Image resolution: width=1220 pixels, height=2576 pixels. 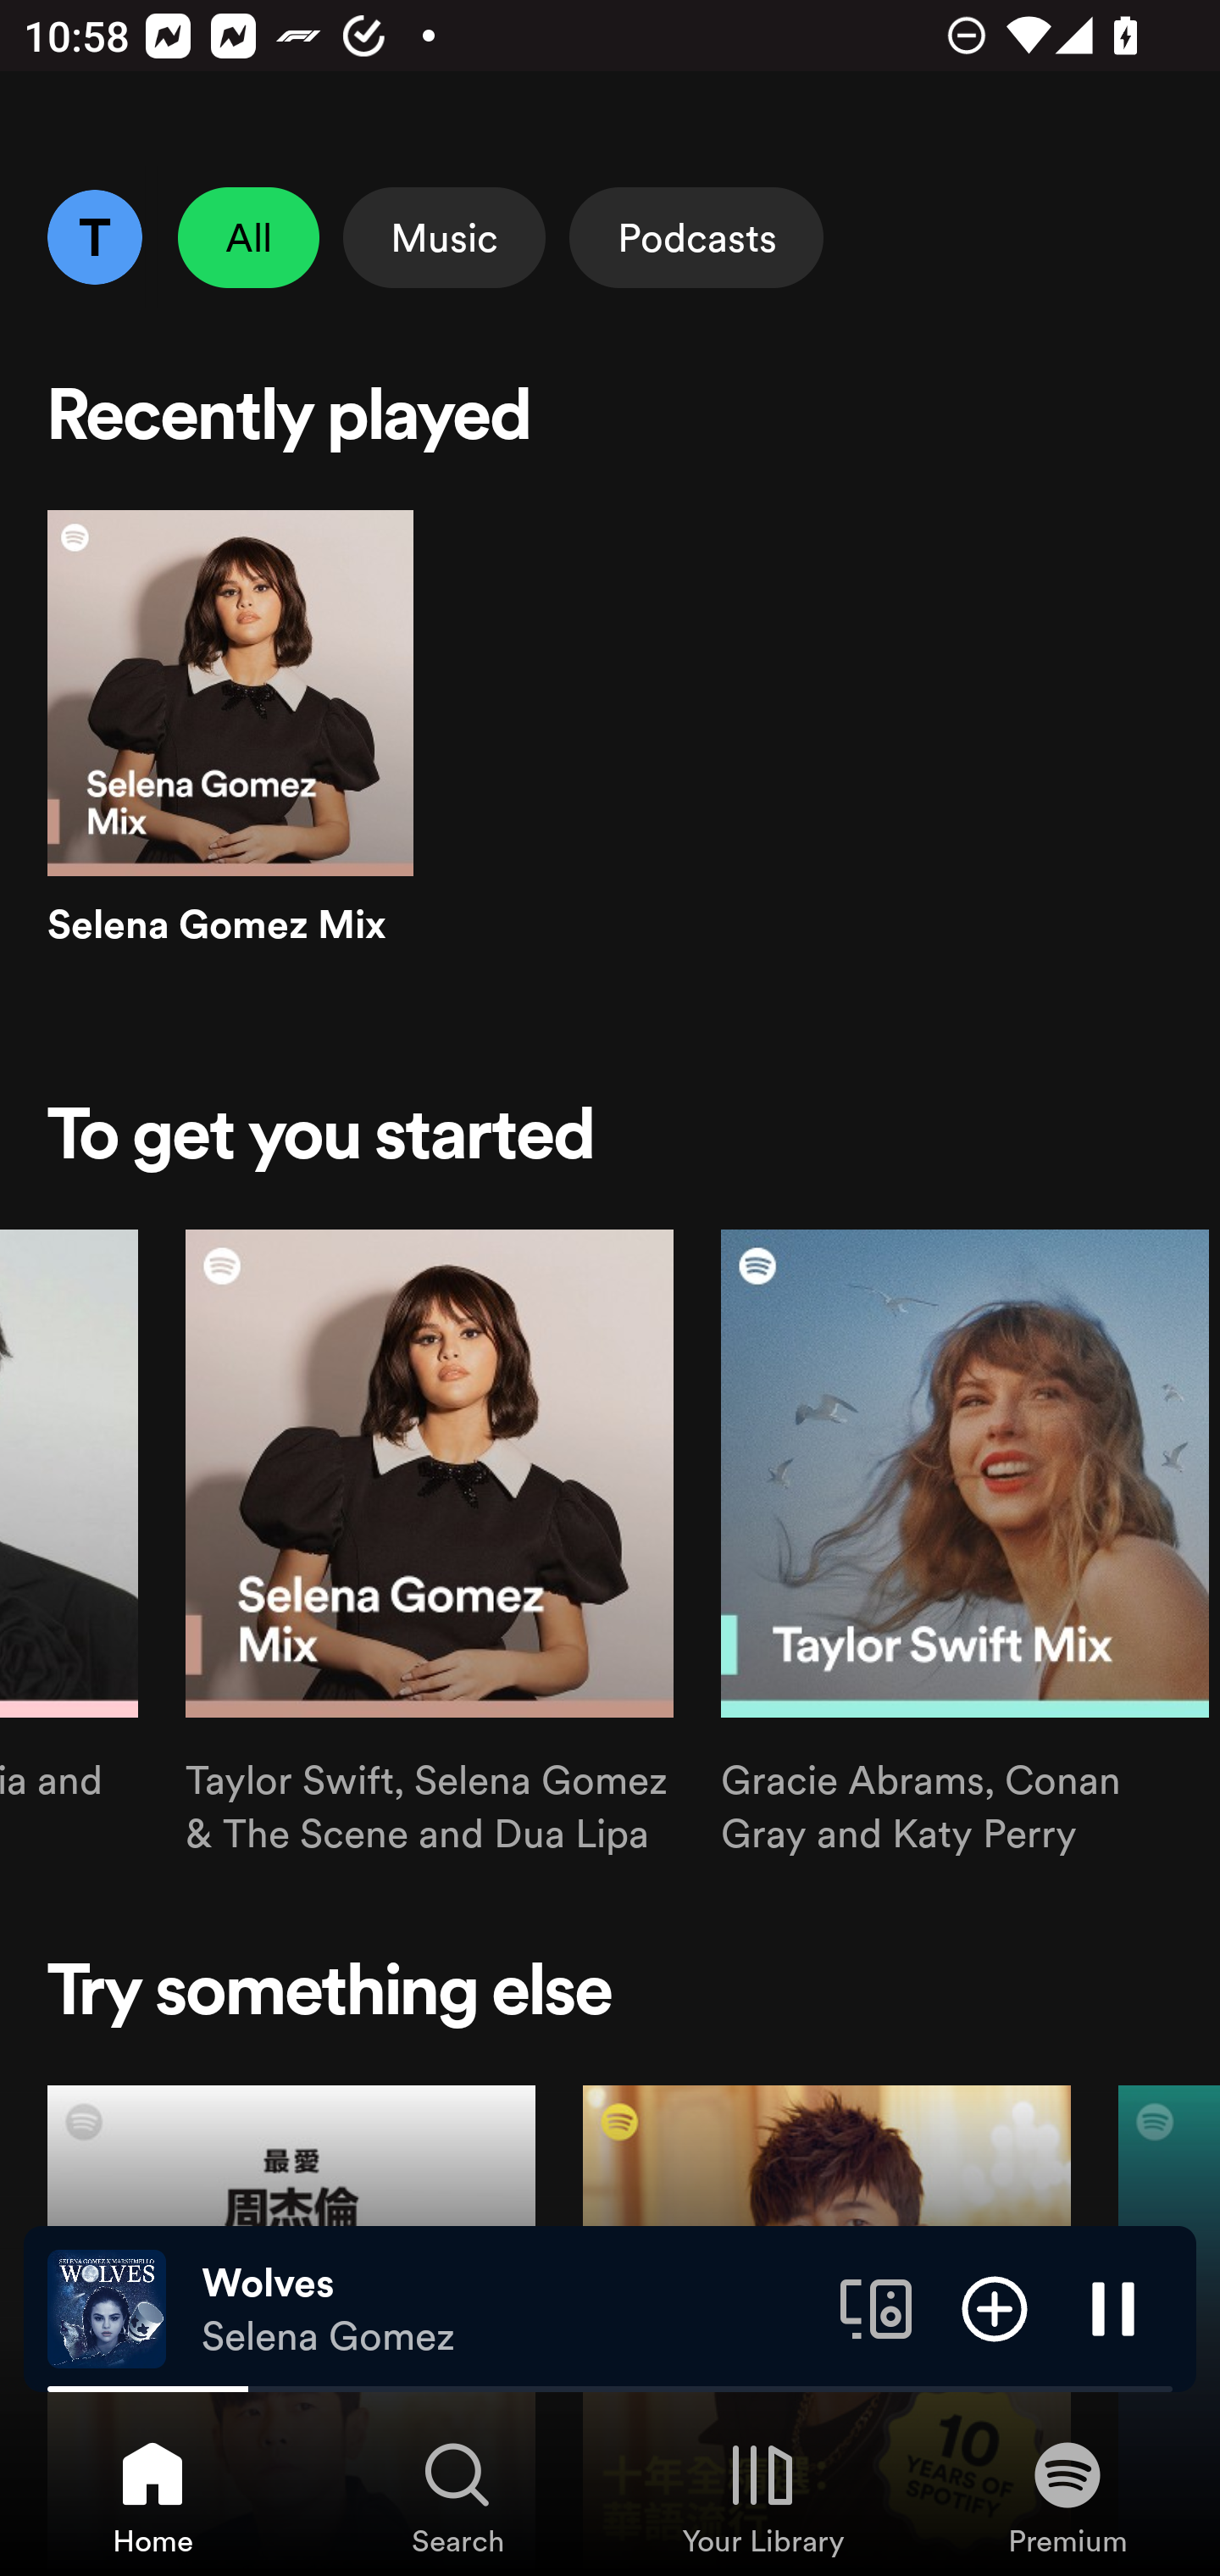 I want to click on Profile, so click(x=94, y=236).